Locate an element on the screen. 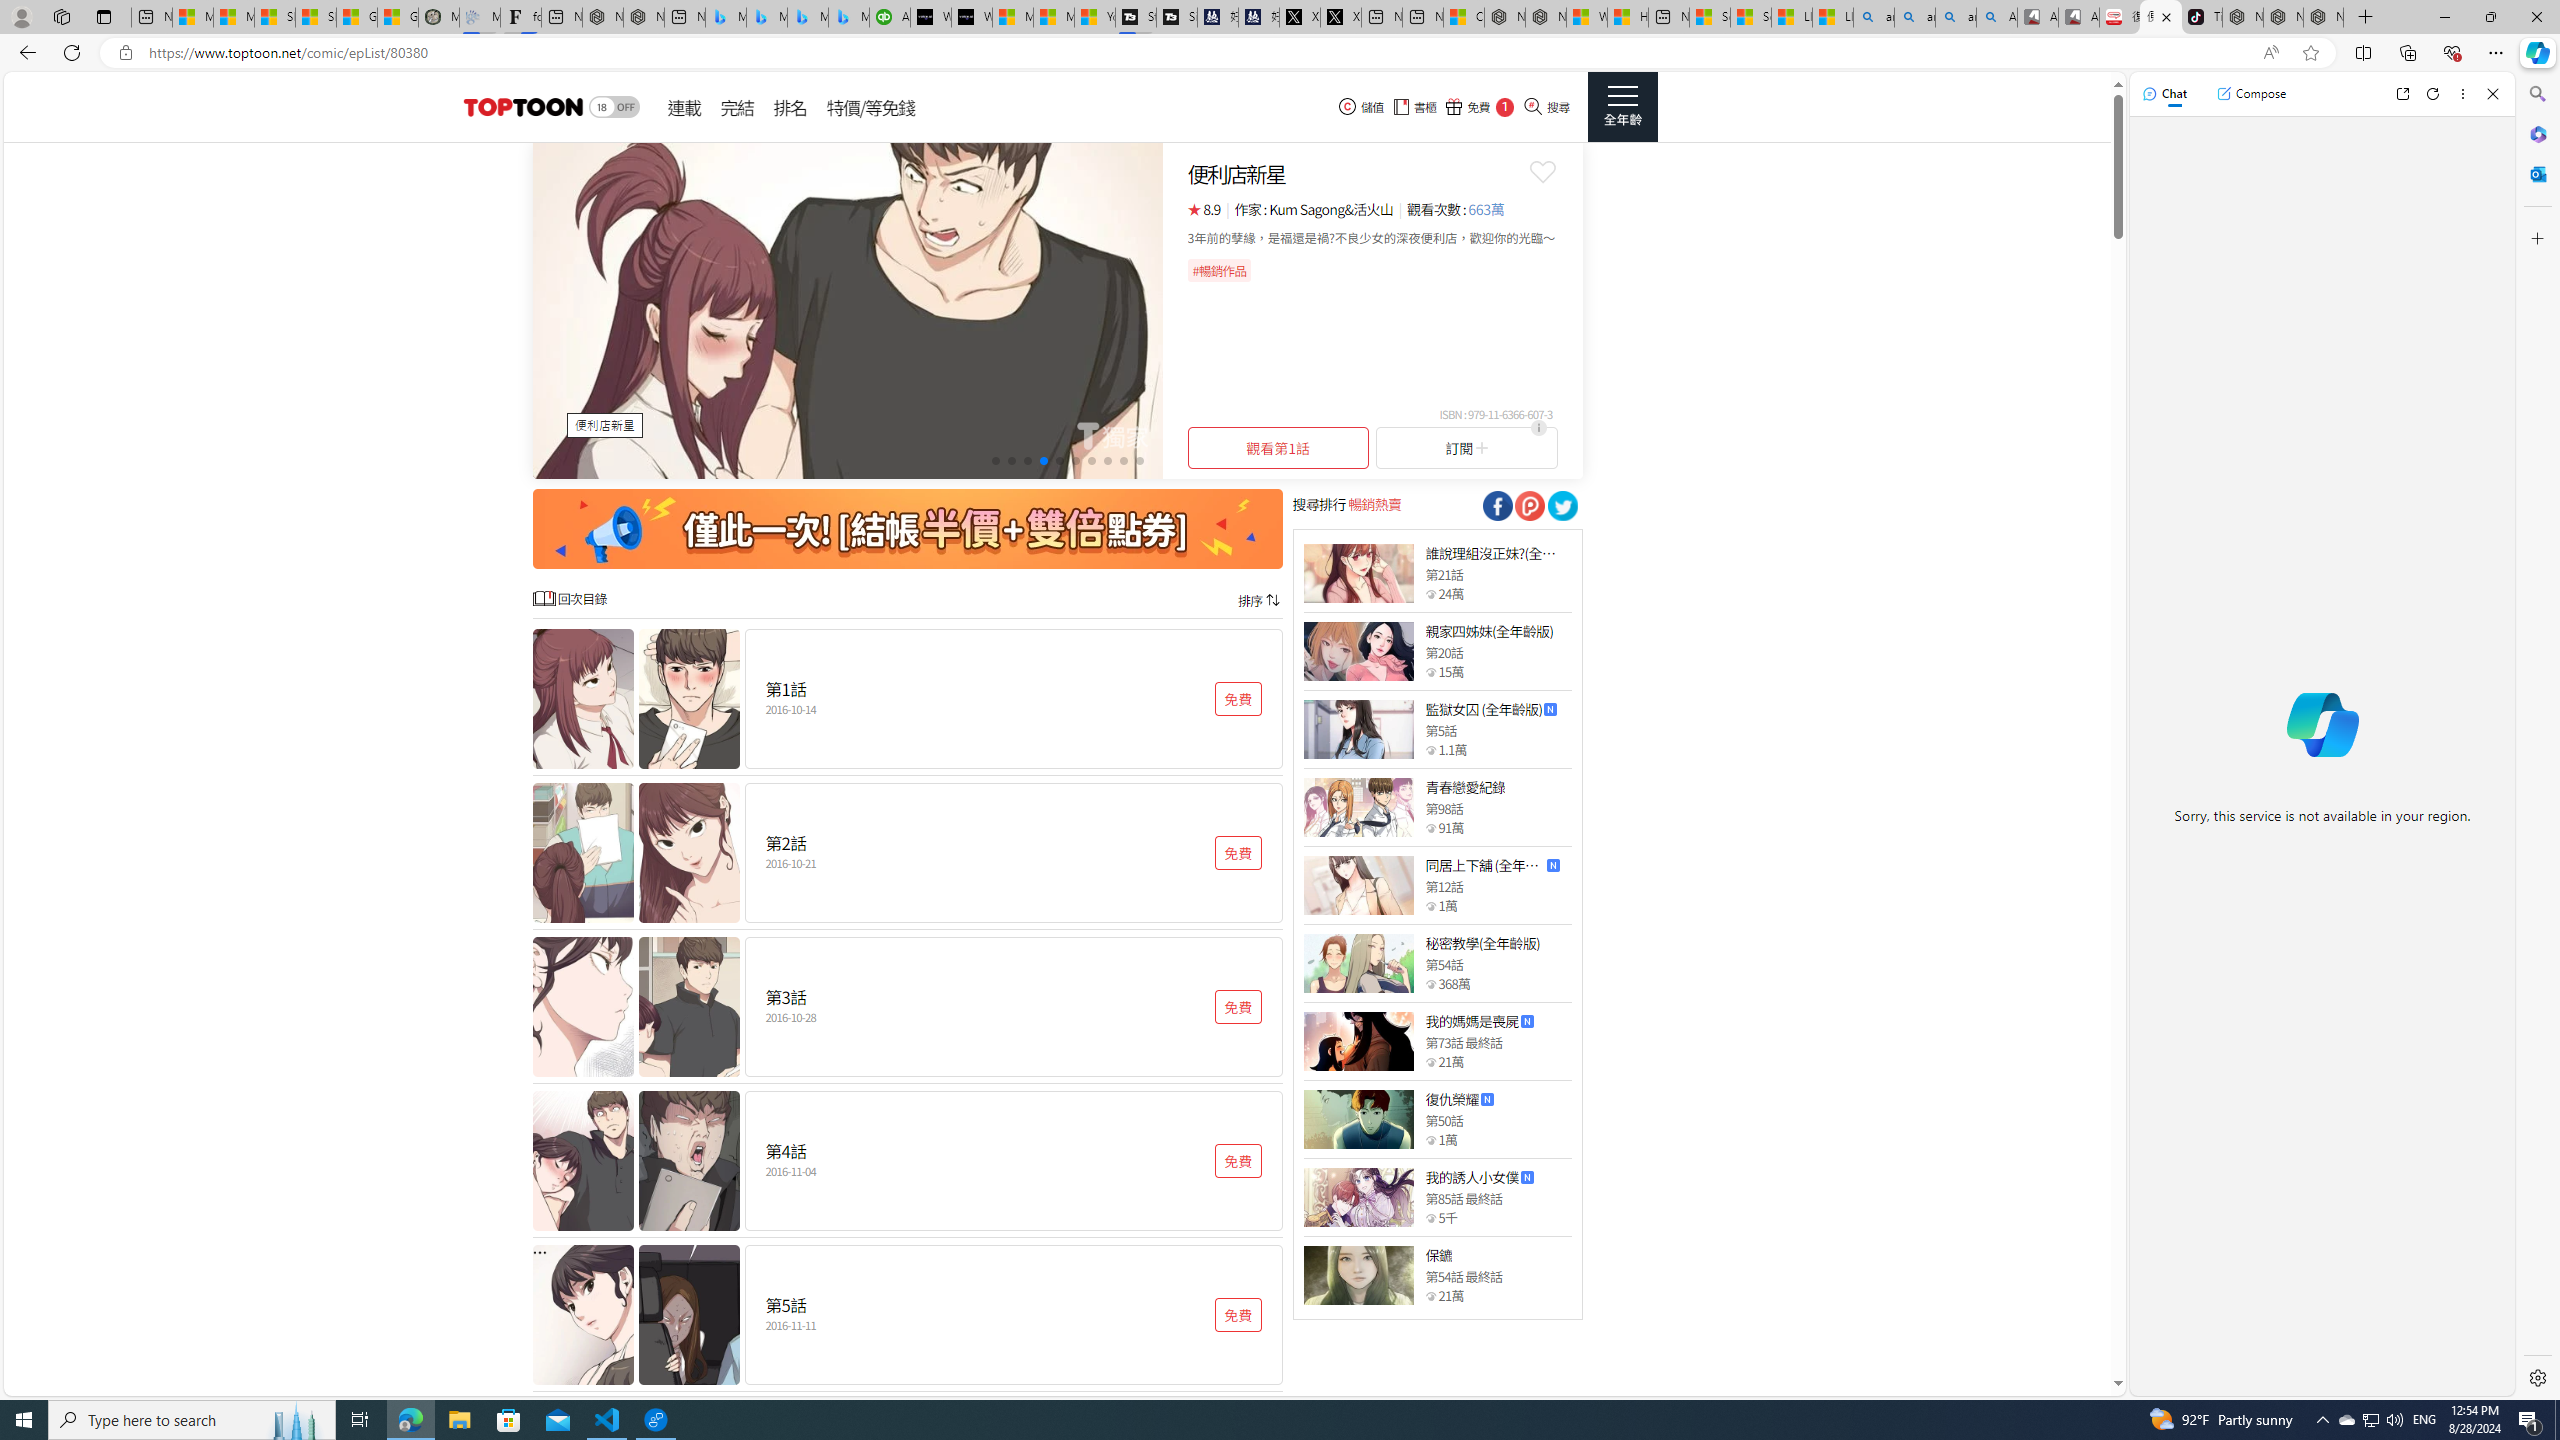 The width and height of the screenshot is (2560, 1440). TikTok is located at coordinates (2201, 17).